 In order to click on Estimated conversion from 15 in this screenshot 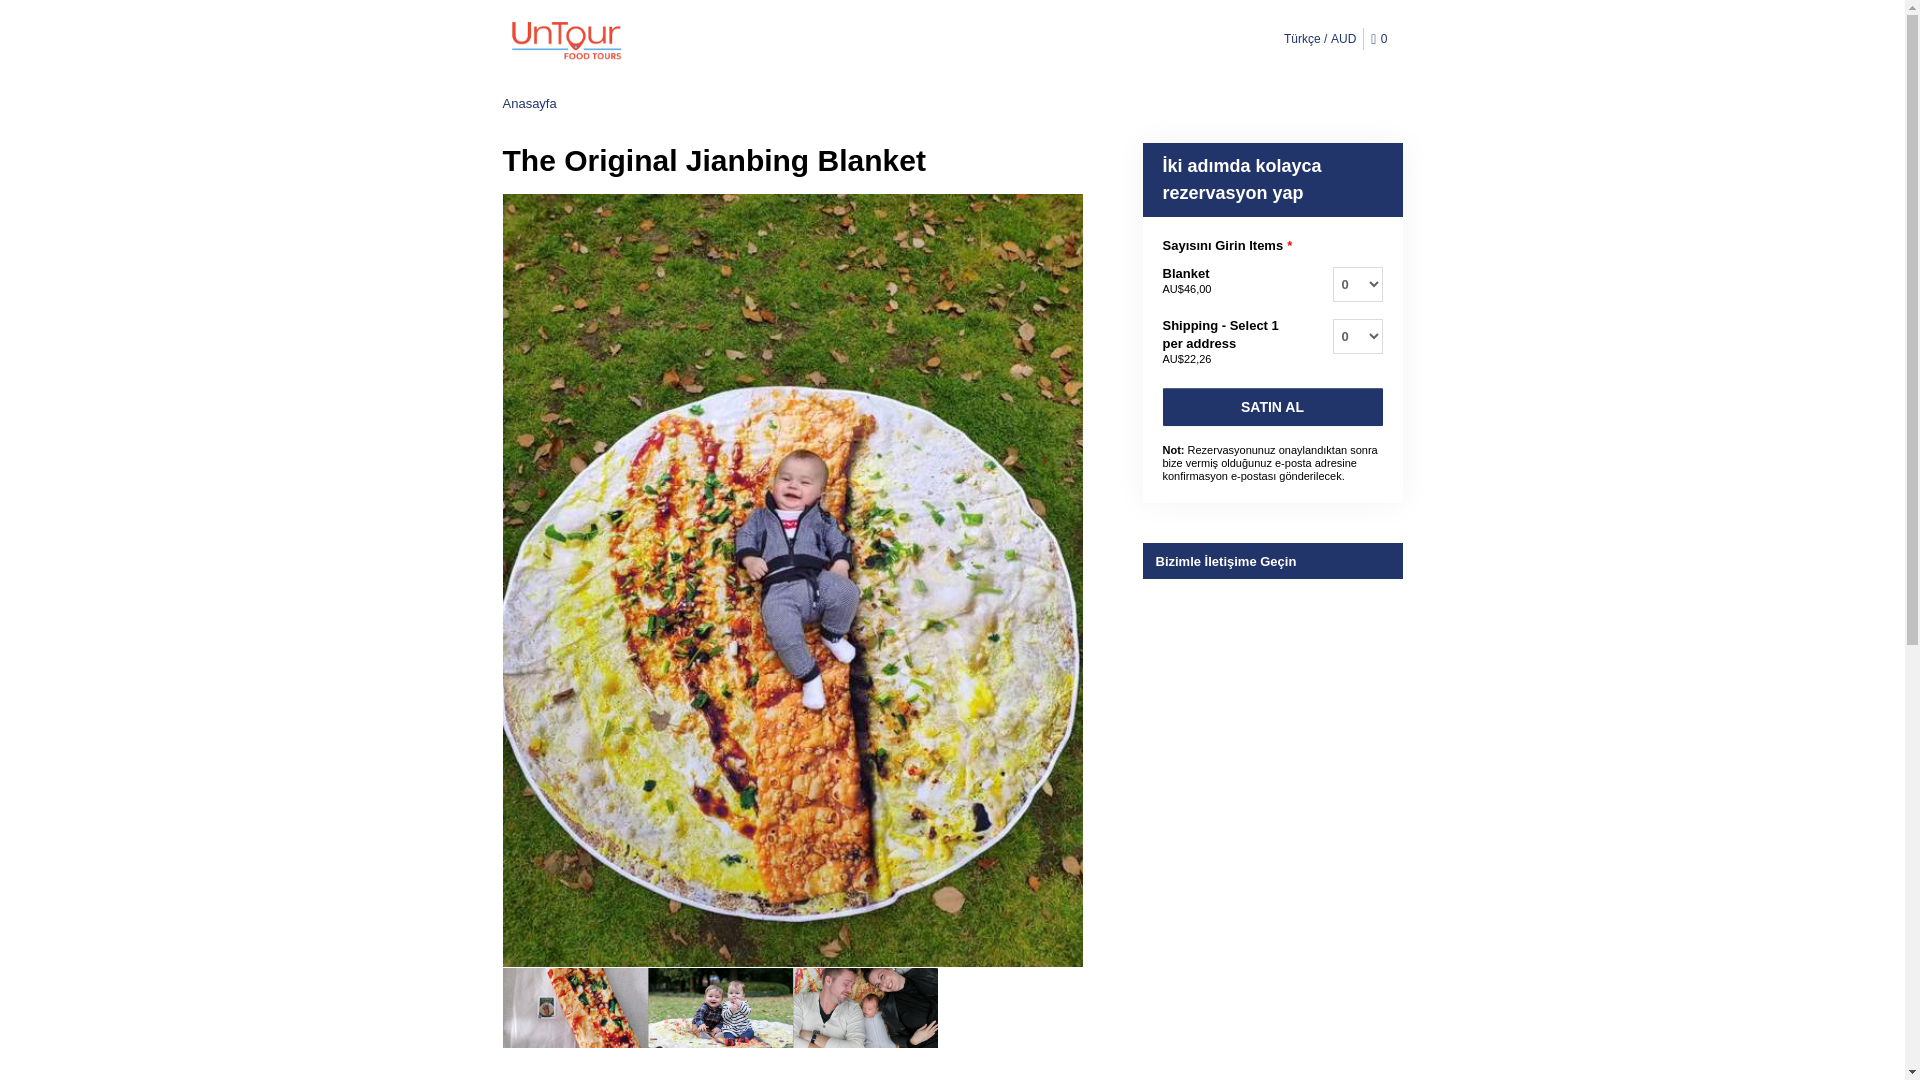, I will do `click(1186, 359)`.